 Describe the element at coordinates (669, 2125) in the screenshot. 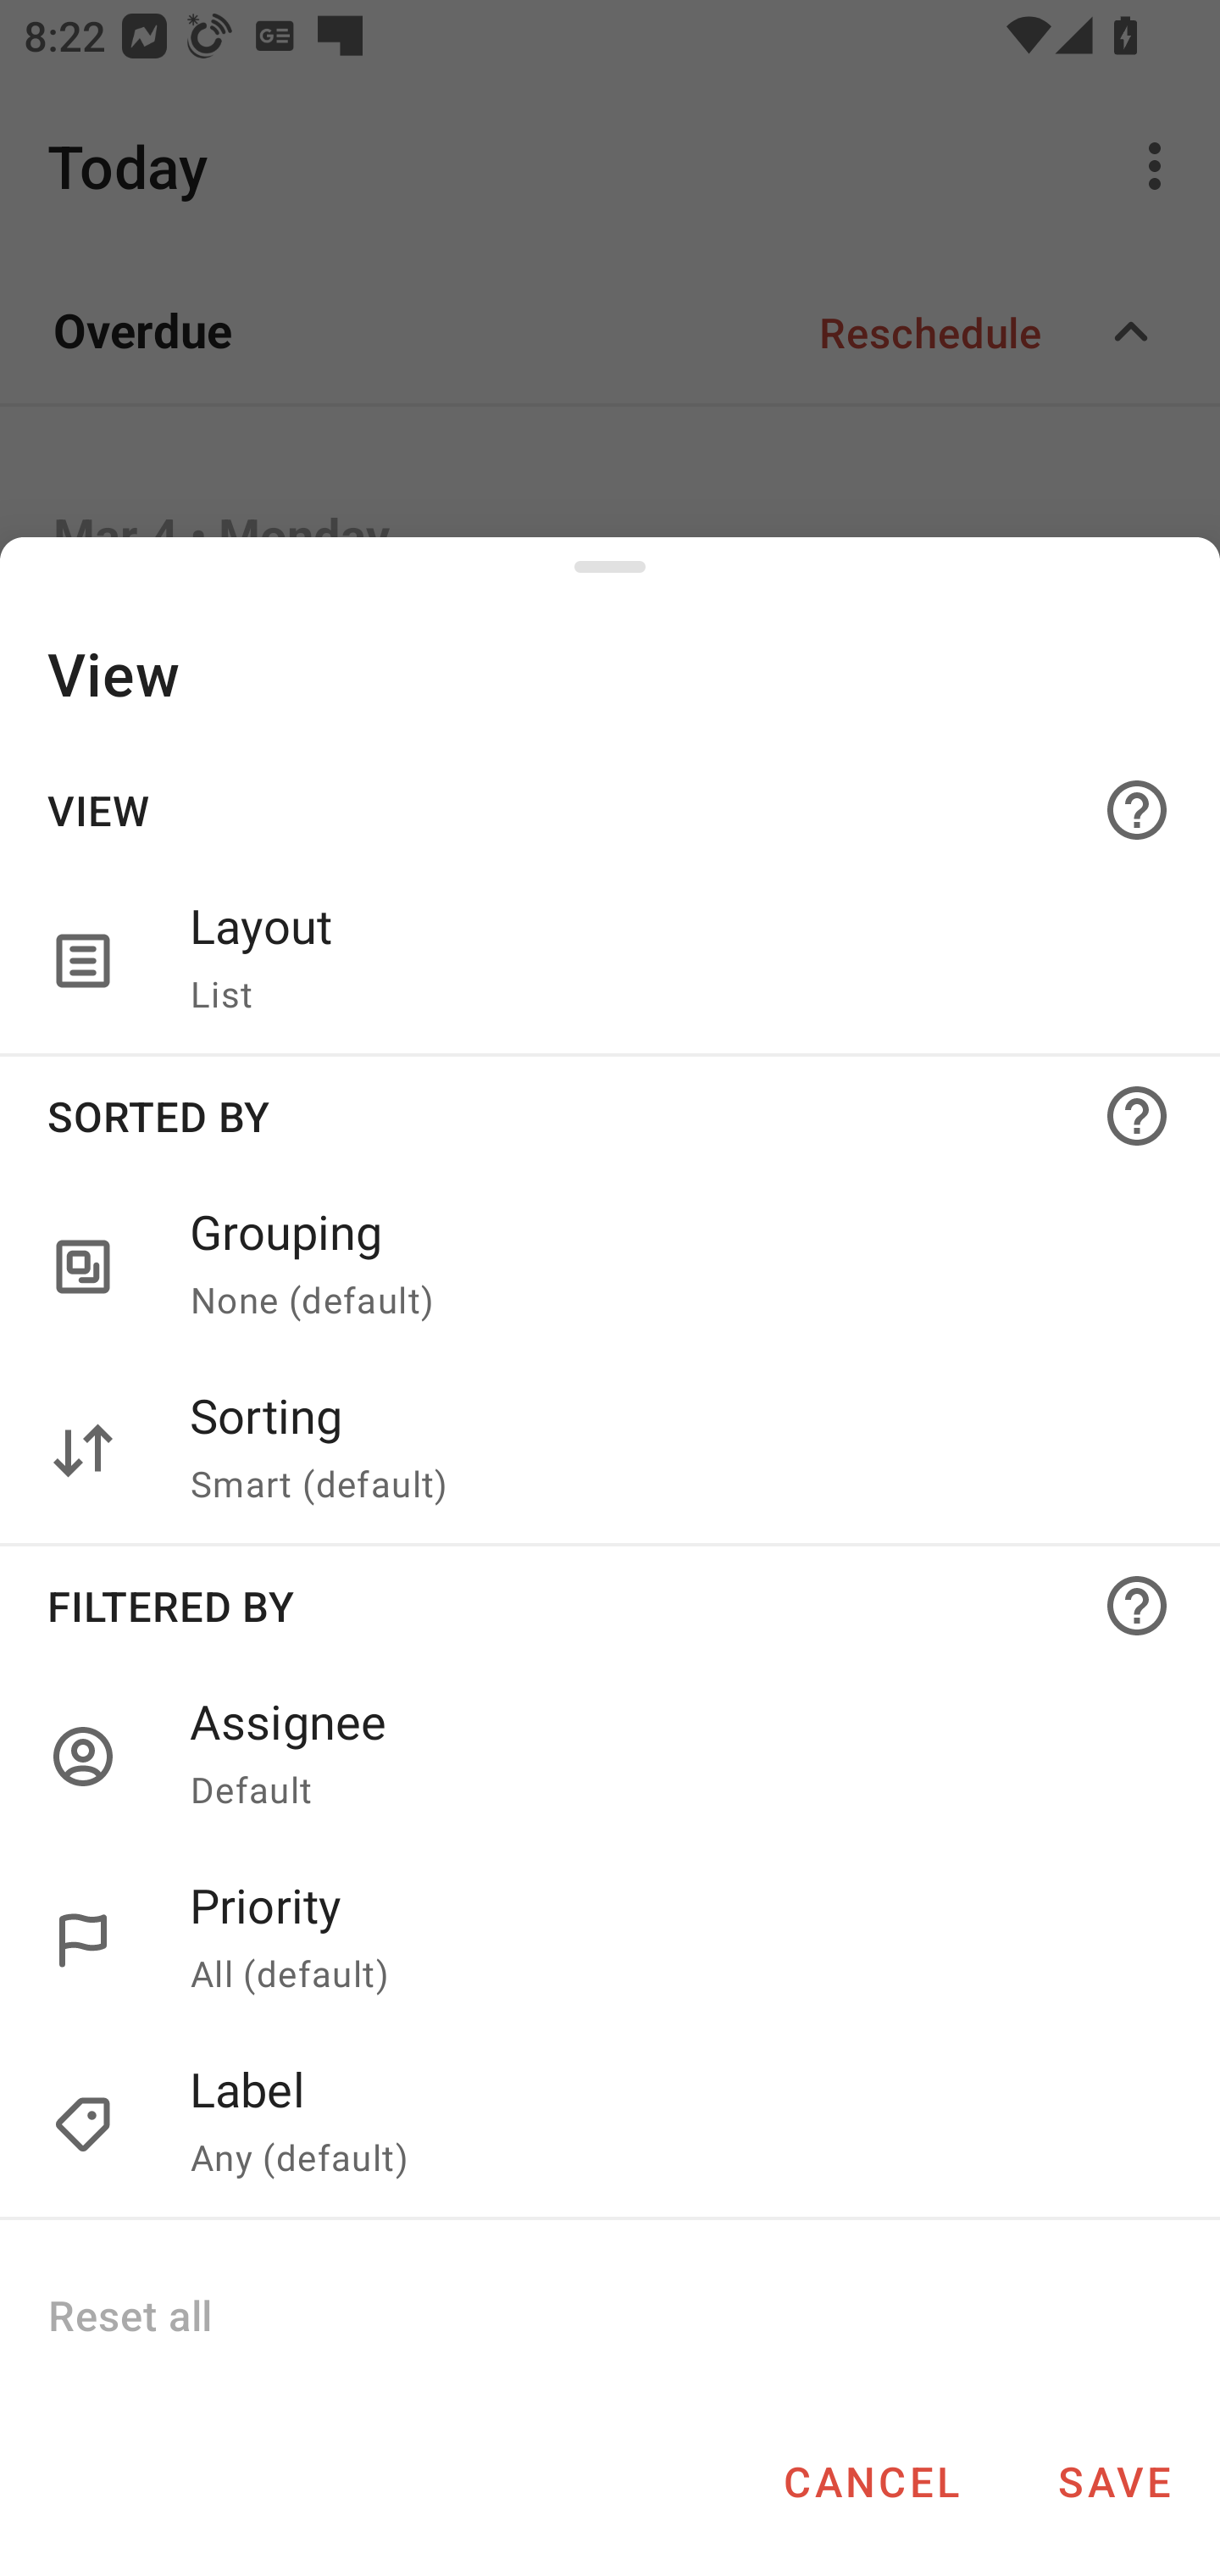

I see `Label Any (default)` at that location.